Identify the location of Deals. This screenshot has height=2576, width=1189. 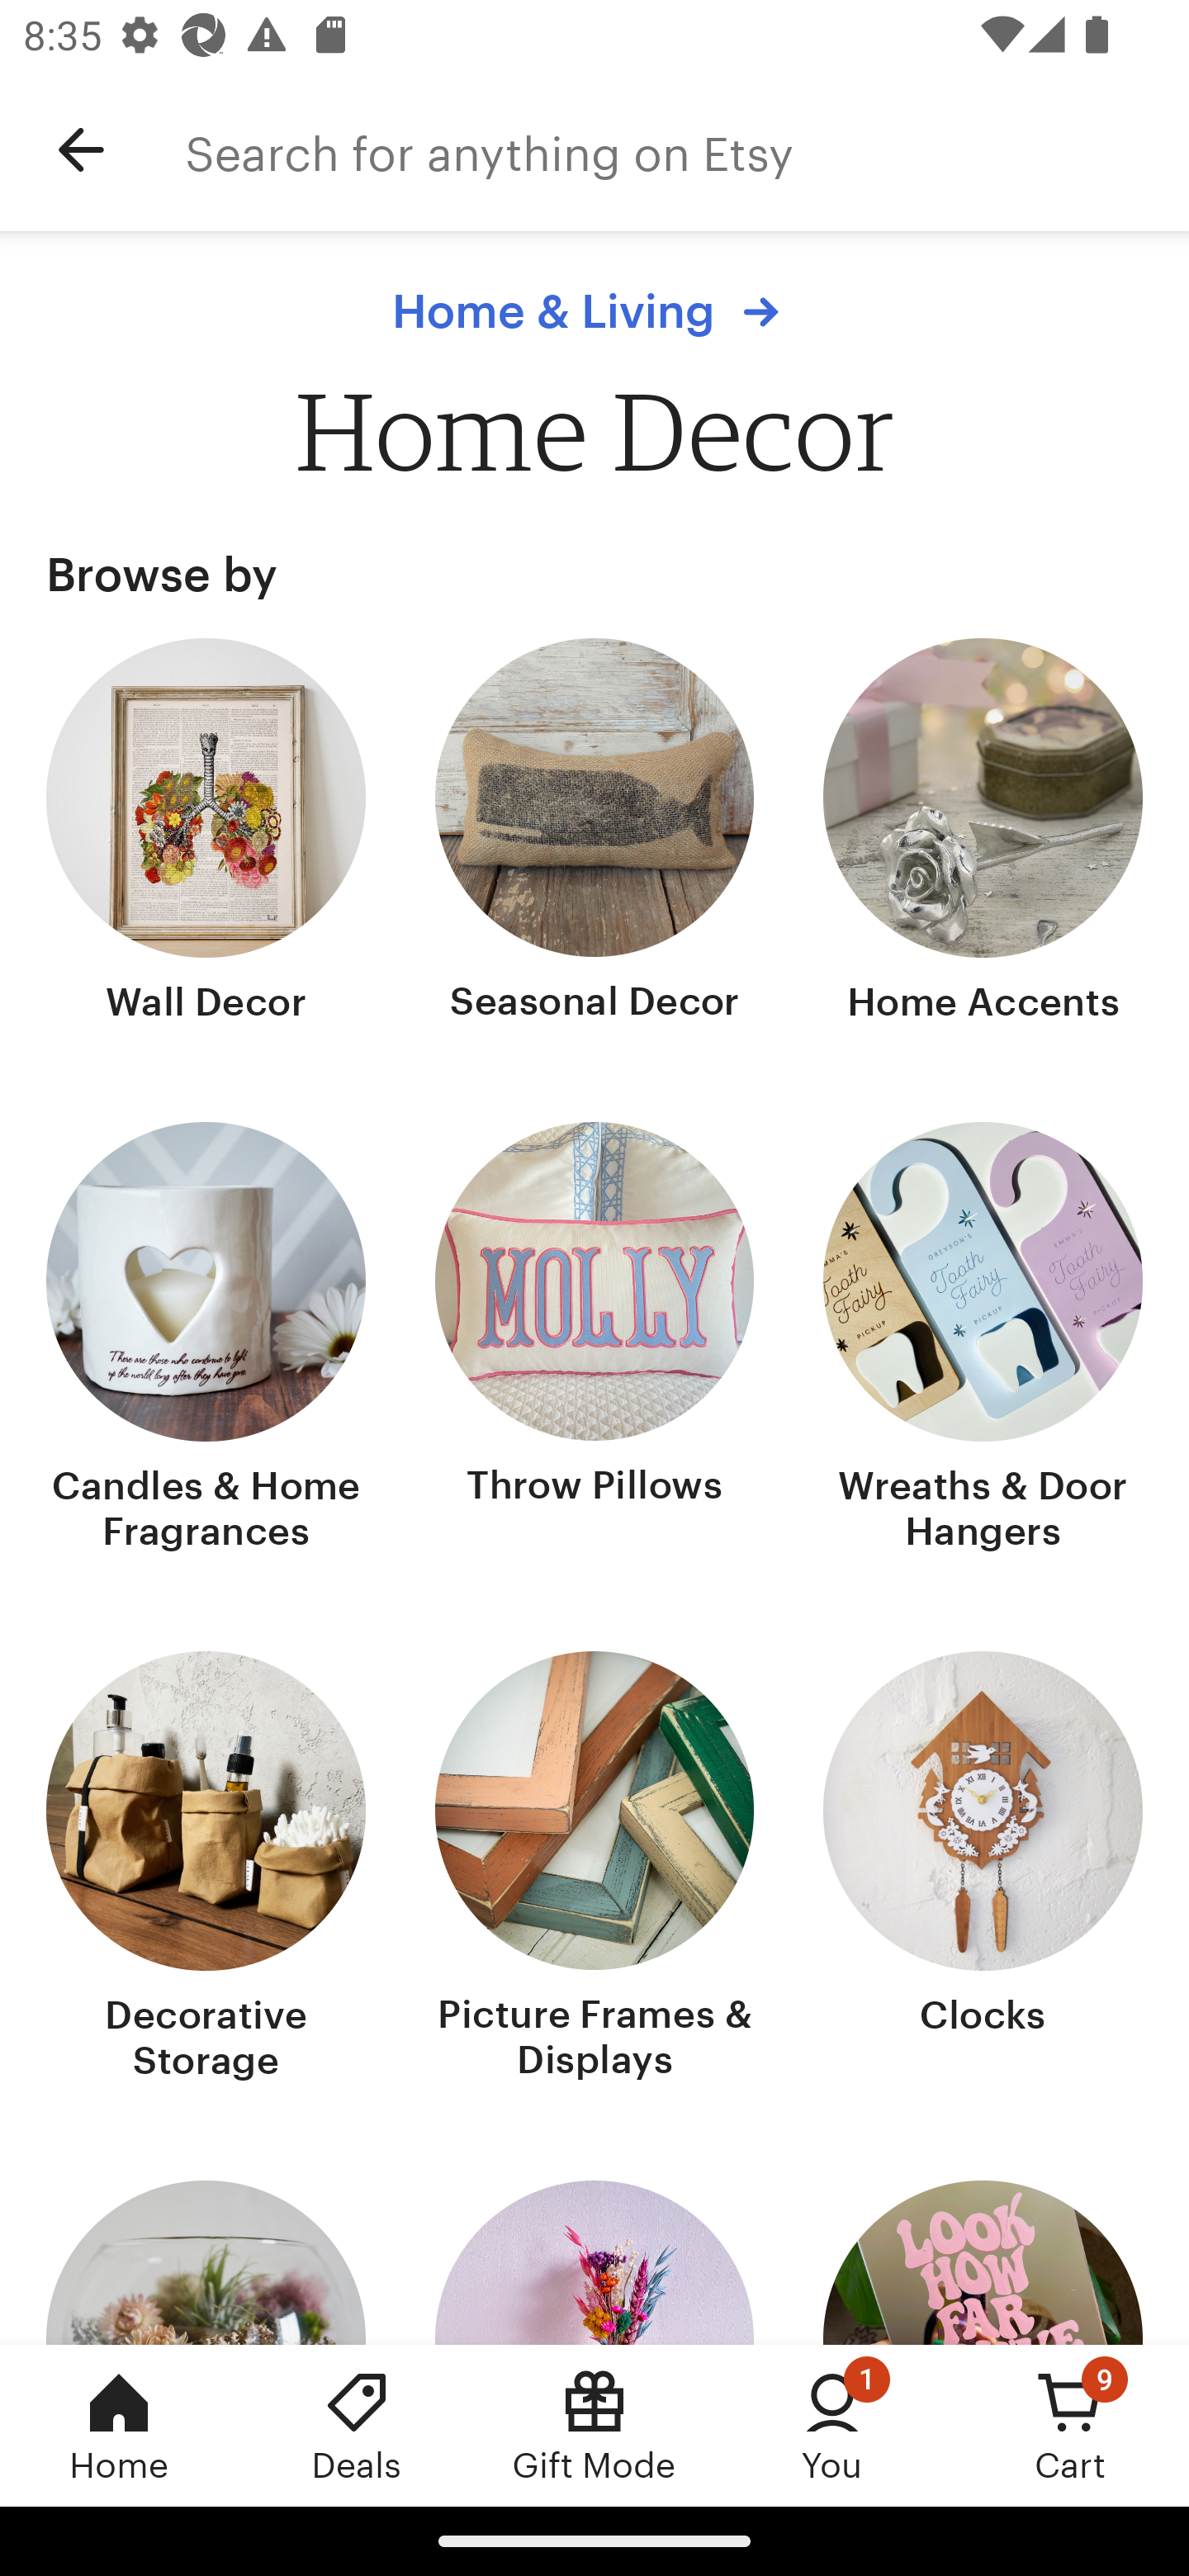
(357, 2425).